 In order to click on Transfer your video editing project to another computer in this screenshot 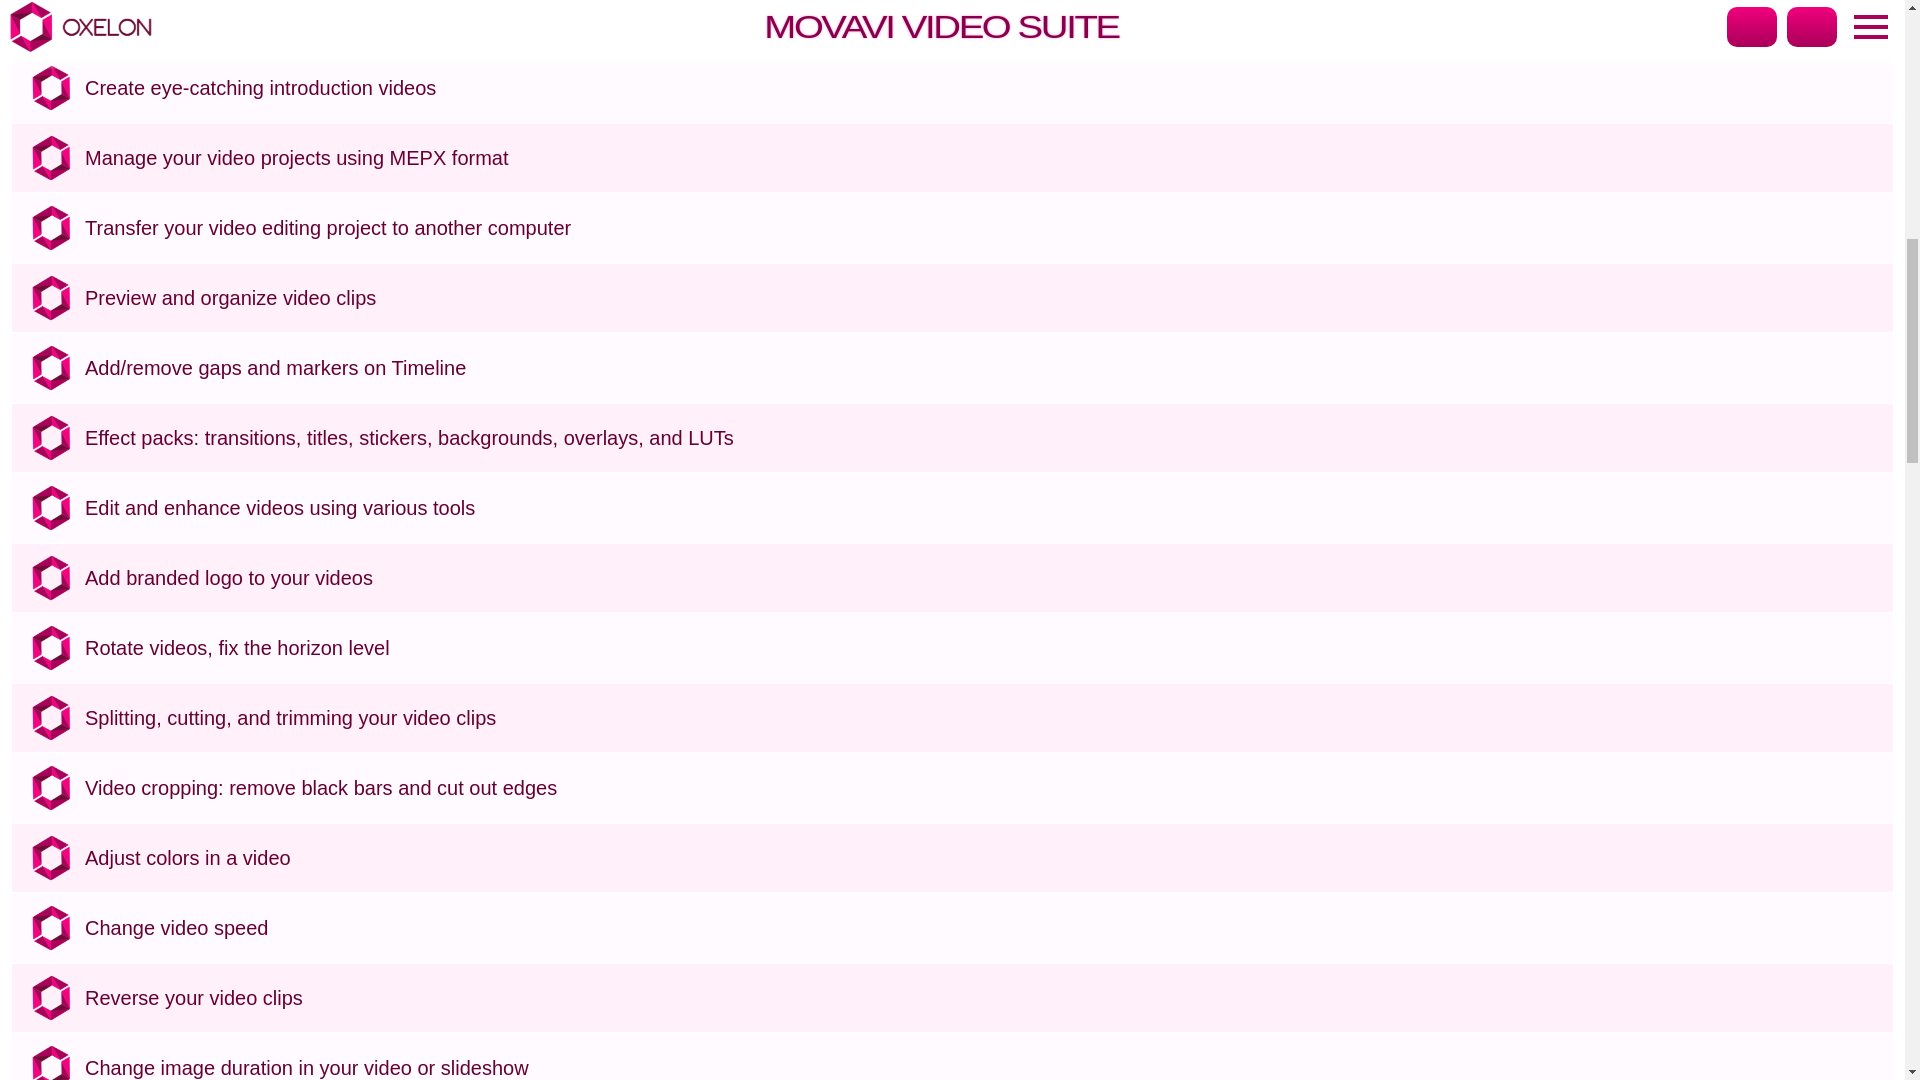, I will do `click(984, 228)`.